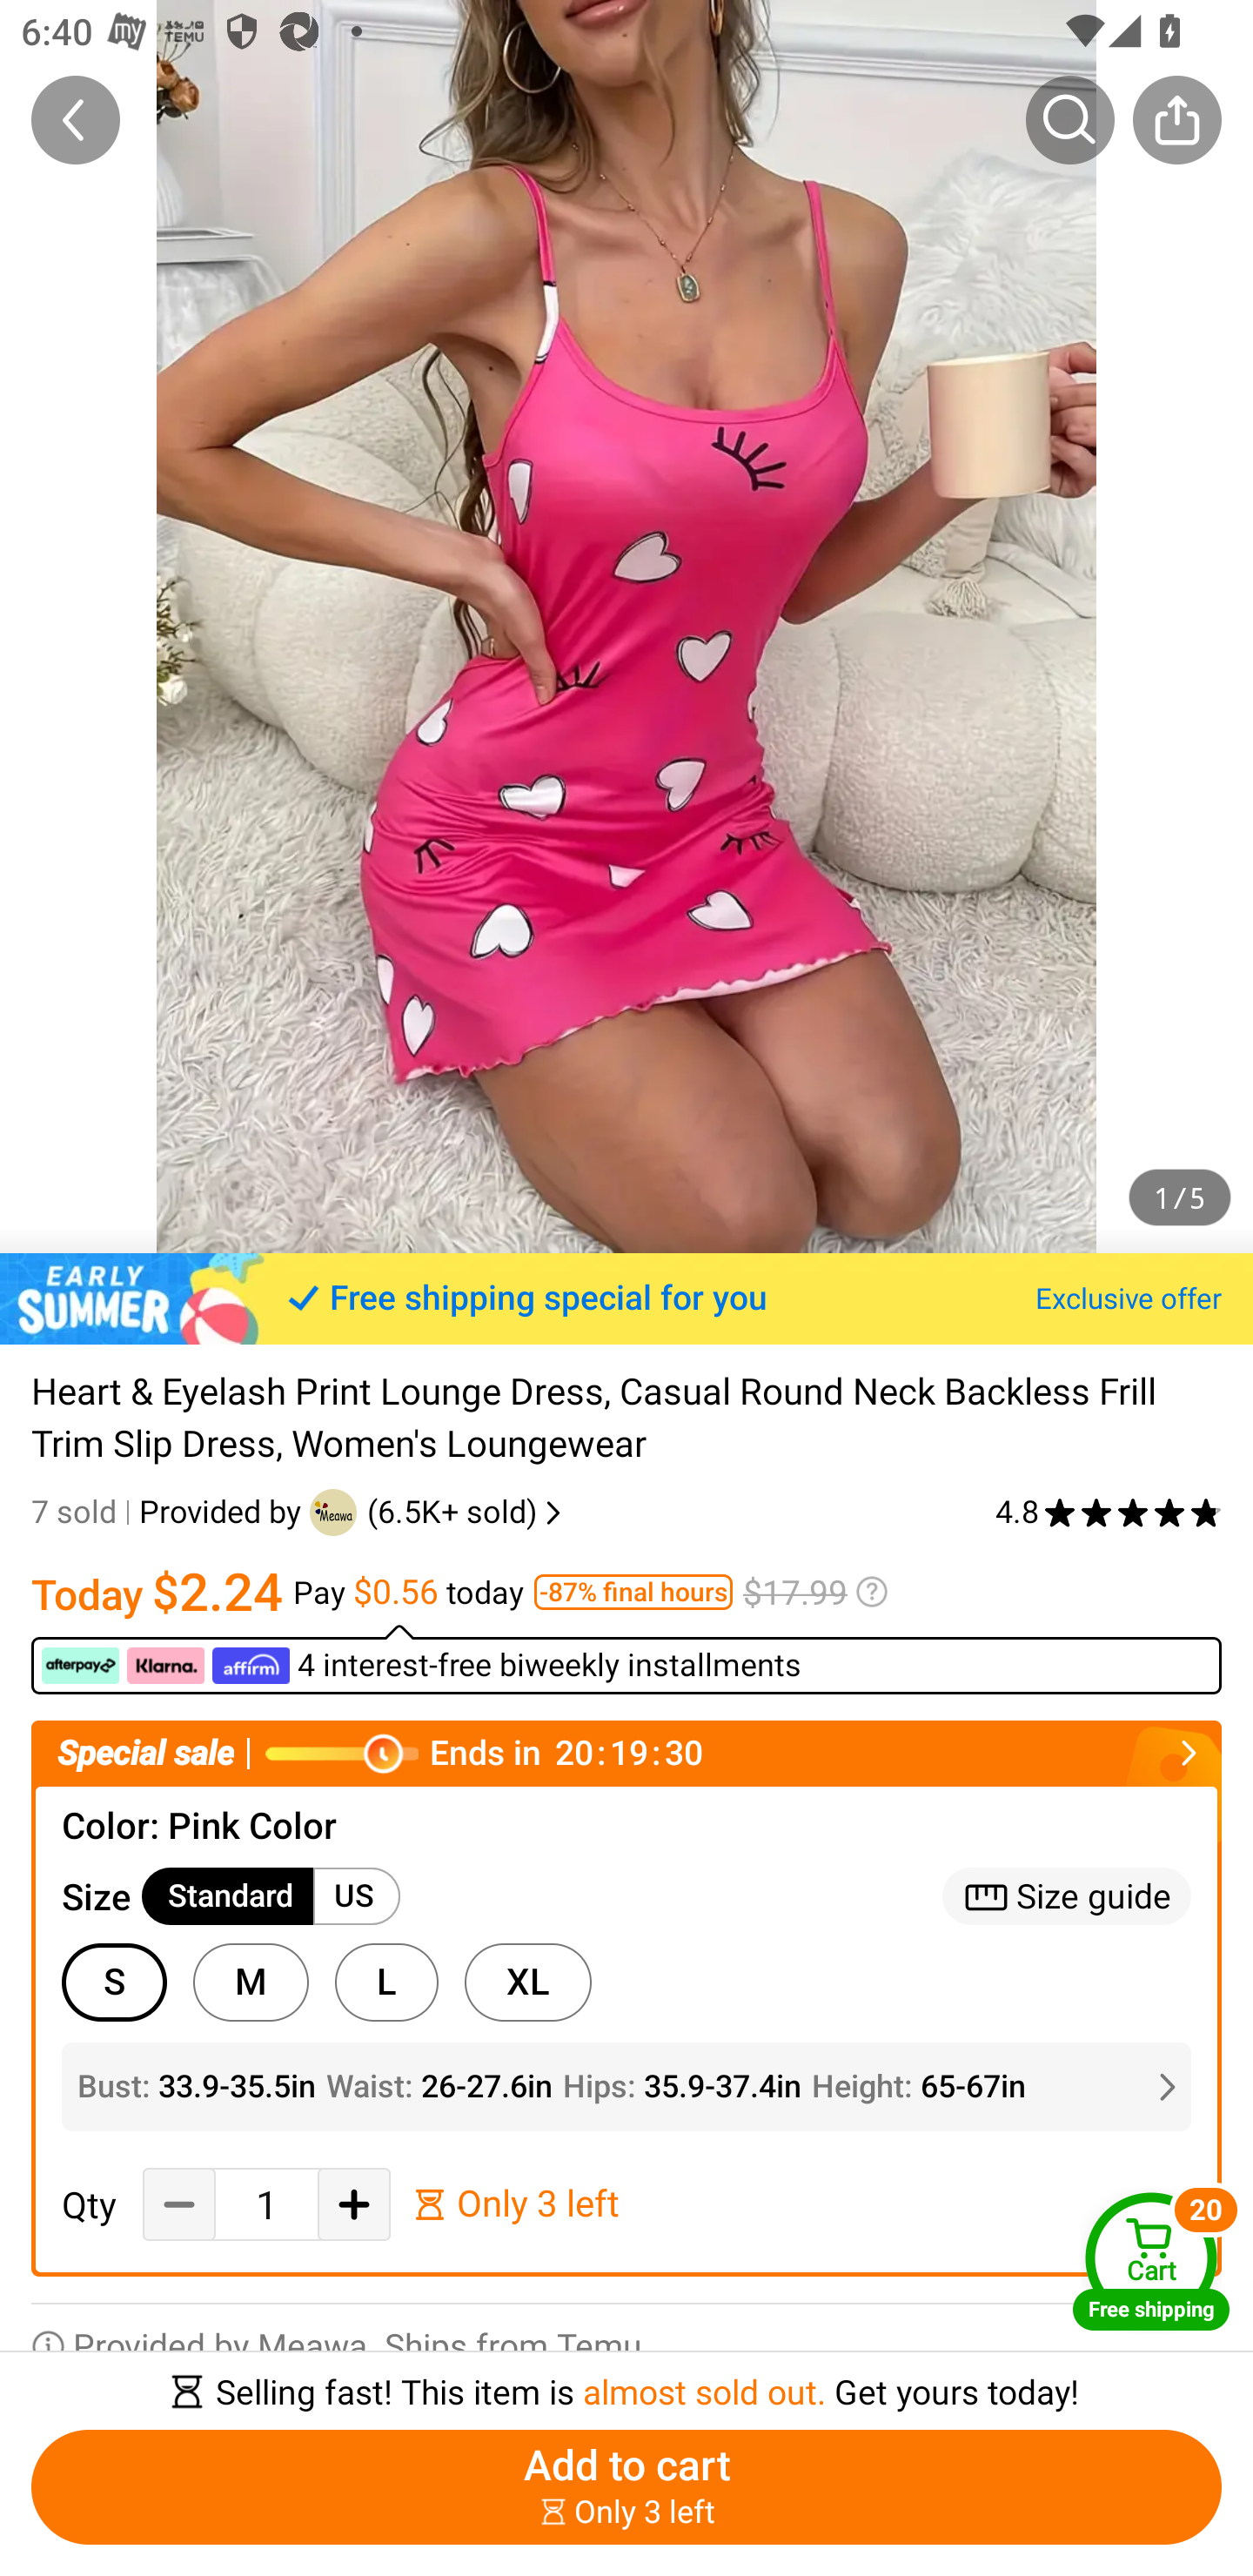 Image resolution: width=1253 pixels, height=2576 pixels. Describe the element at coordinates (113, 1982) in the screenshot. I see `S` at that location.